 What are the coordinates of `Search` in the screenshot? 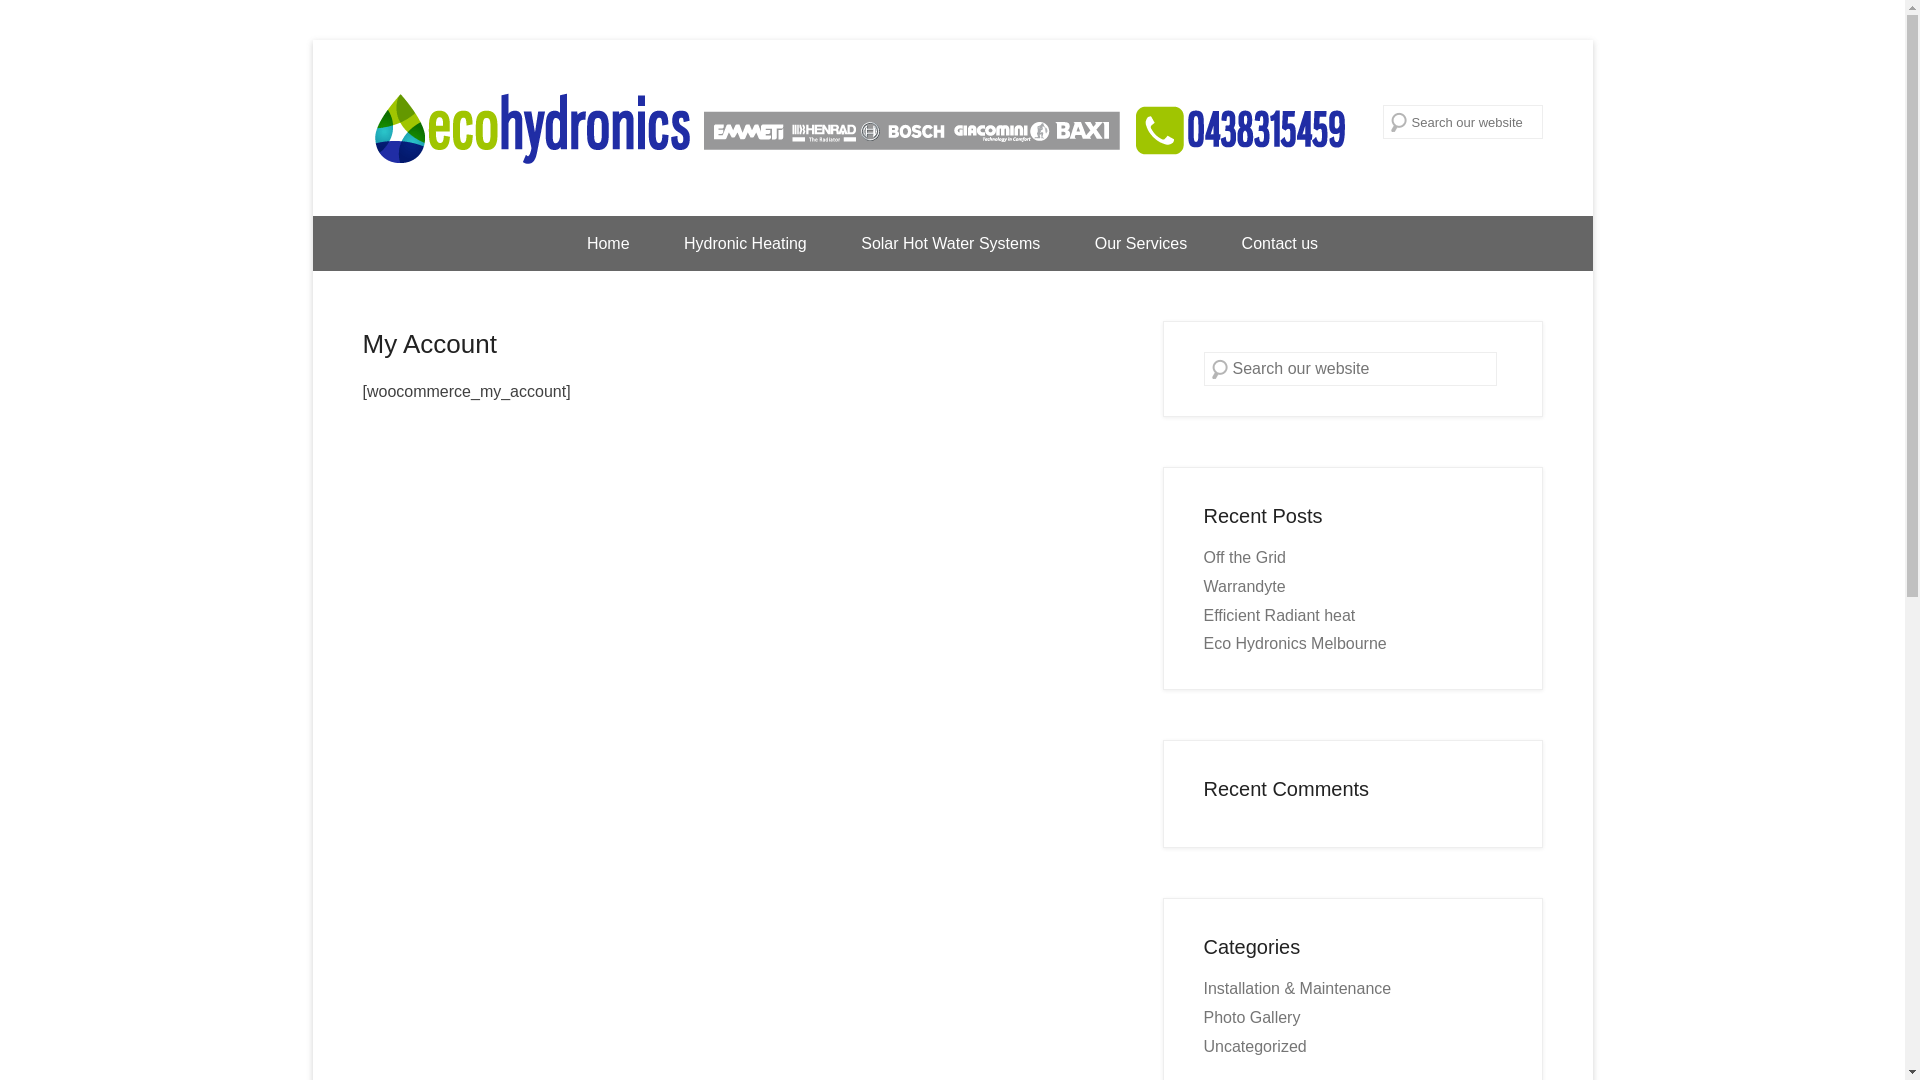 It's located at (43, 20).